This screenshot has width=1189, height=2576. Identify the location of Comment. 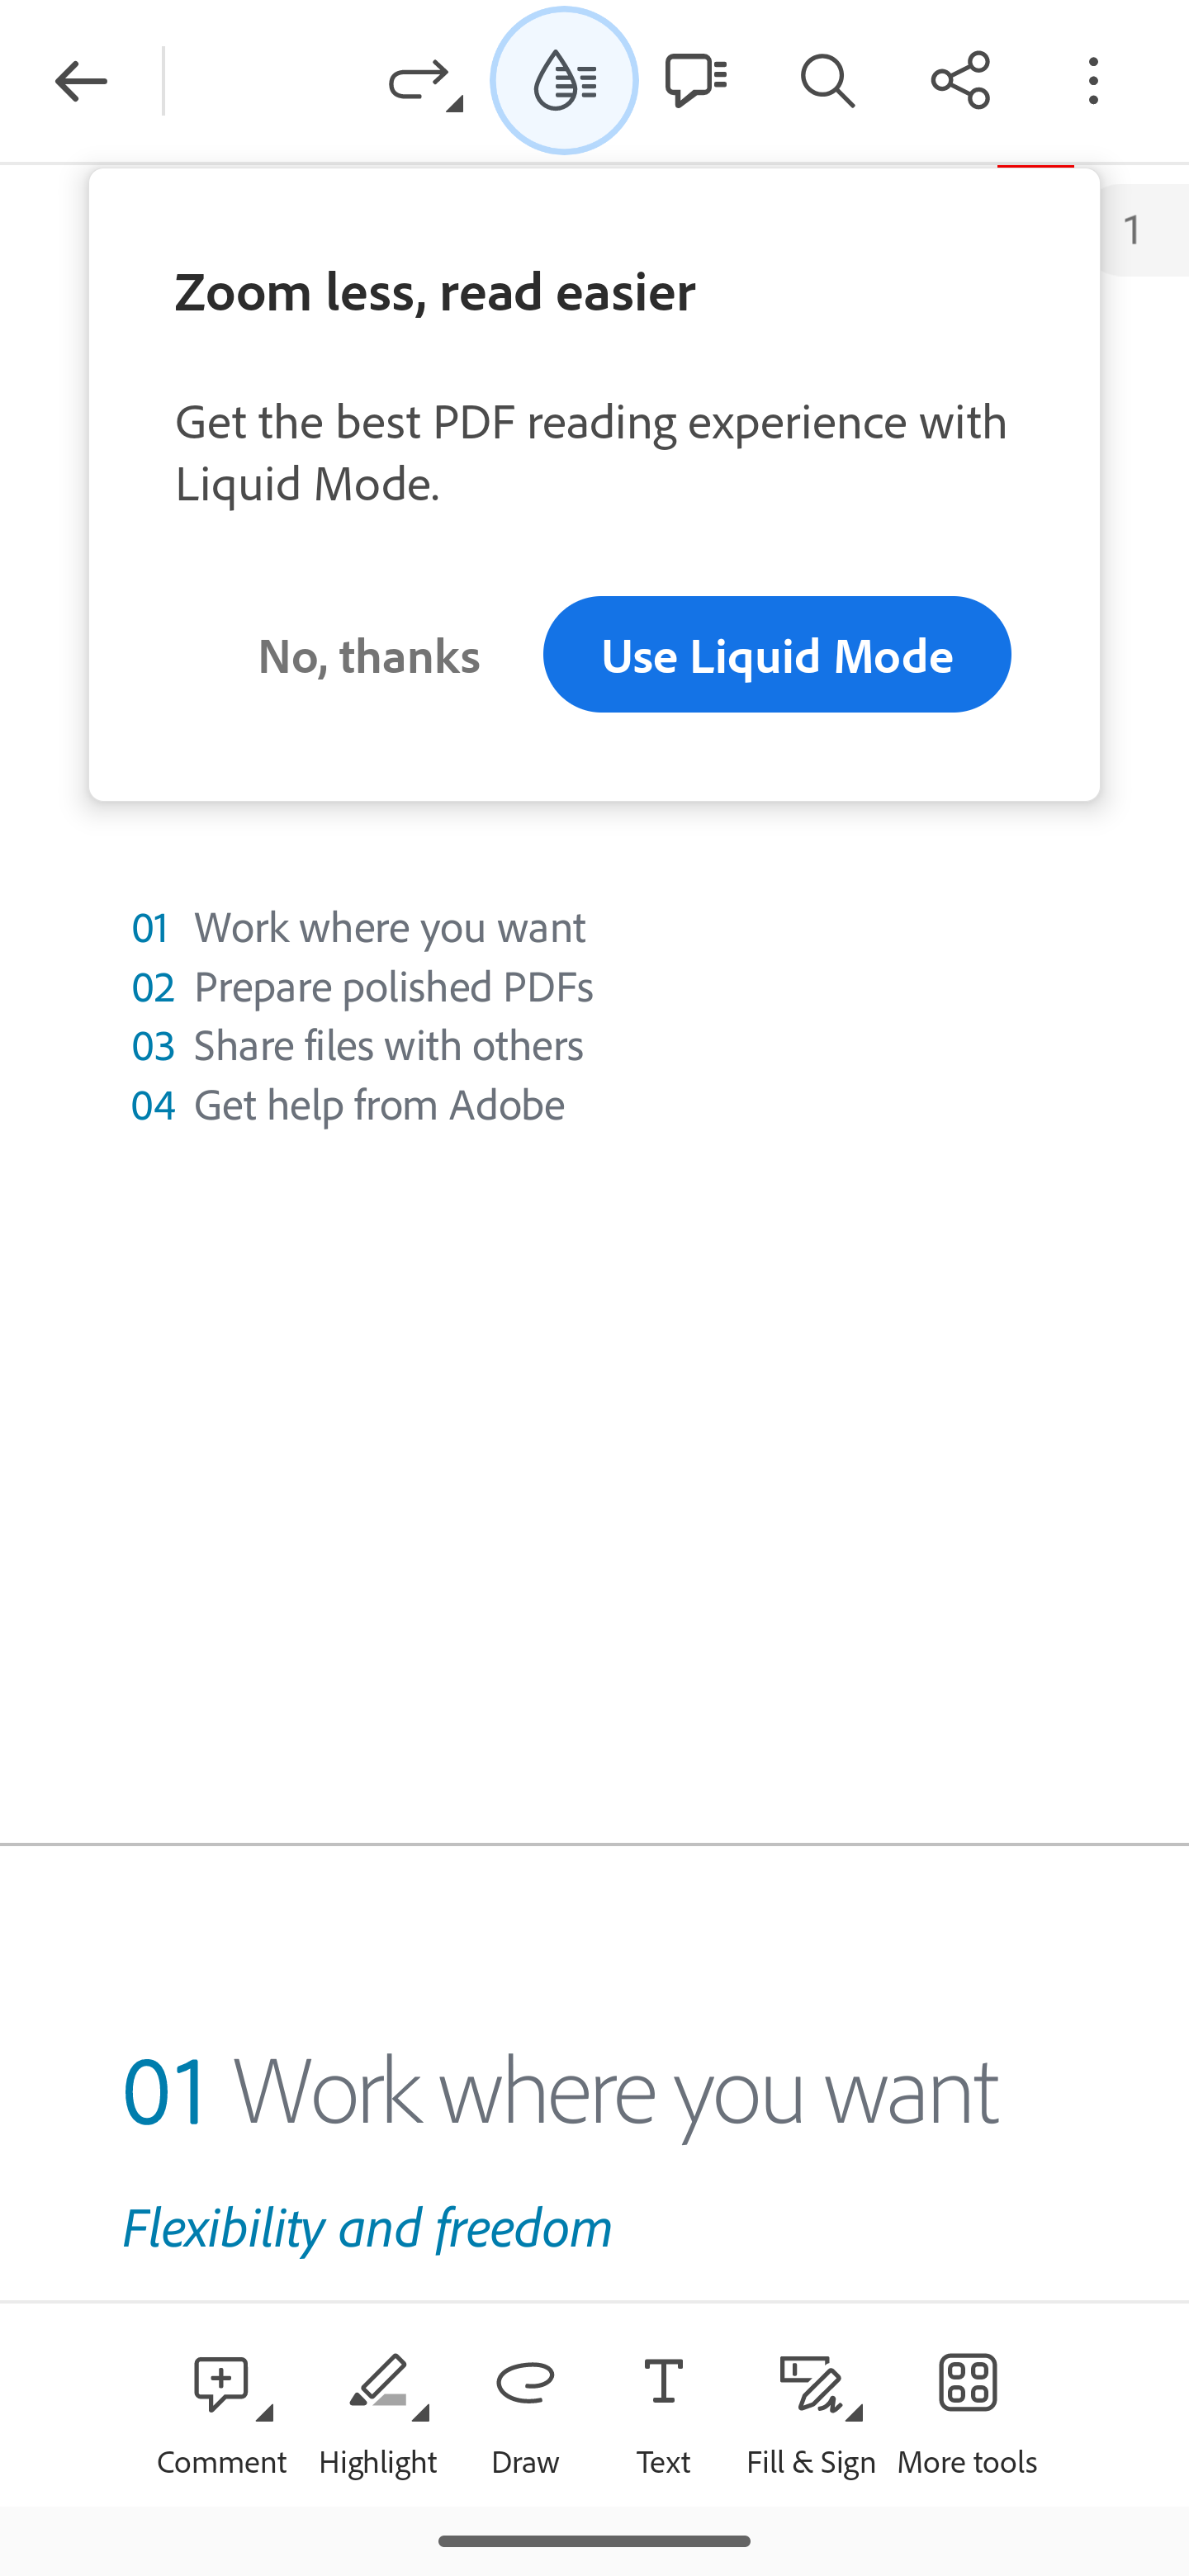
(221, 2404).